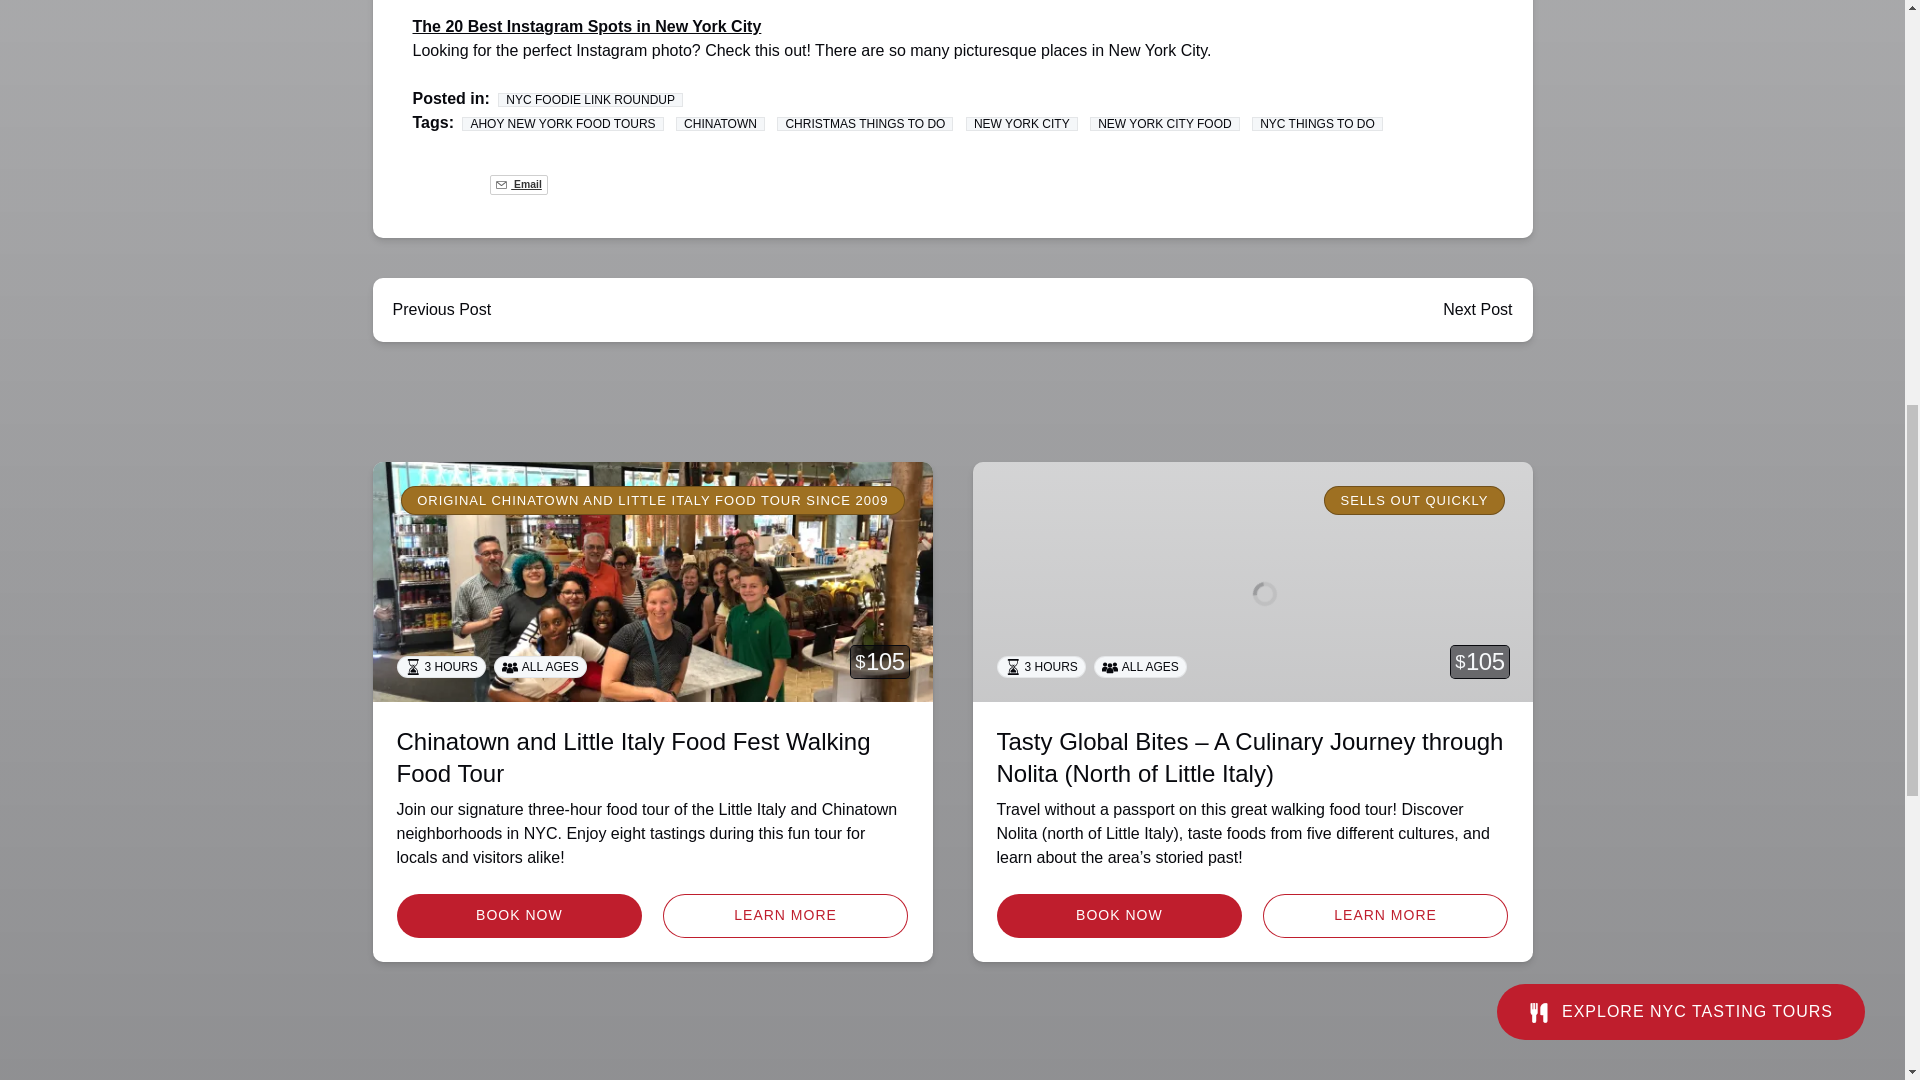 Image resolution: width=1920 pixels, height=1080 pixels. I want to click on NYC FOODIE LINK ROUNDUP, so click(590, 99).